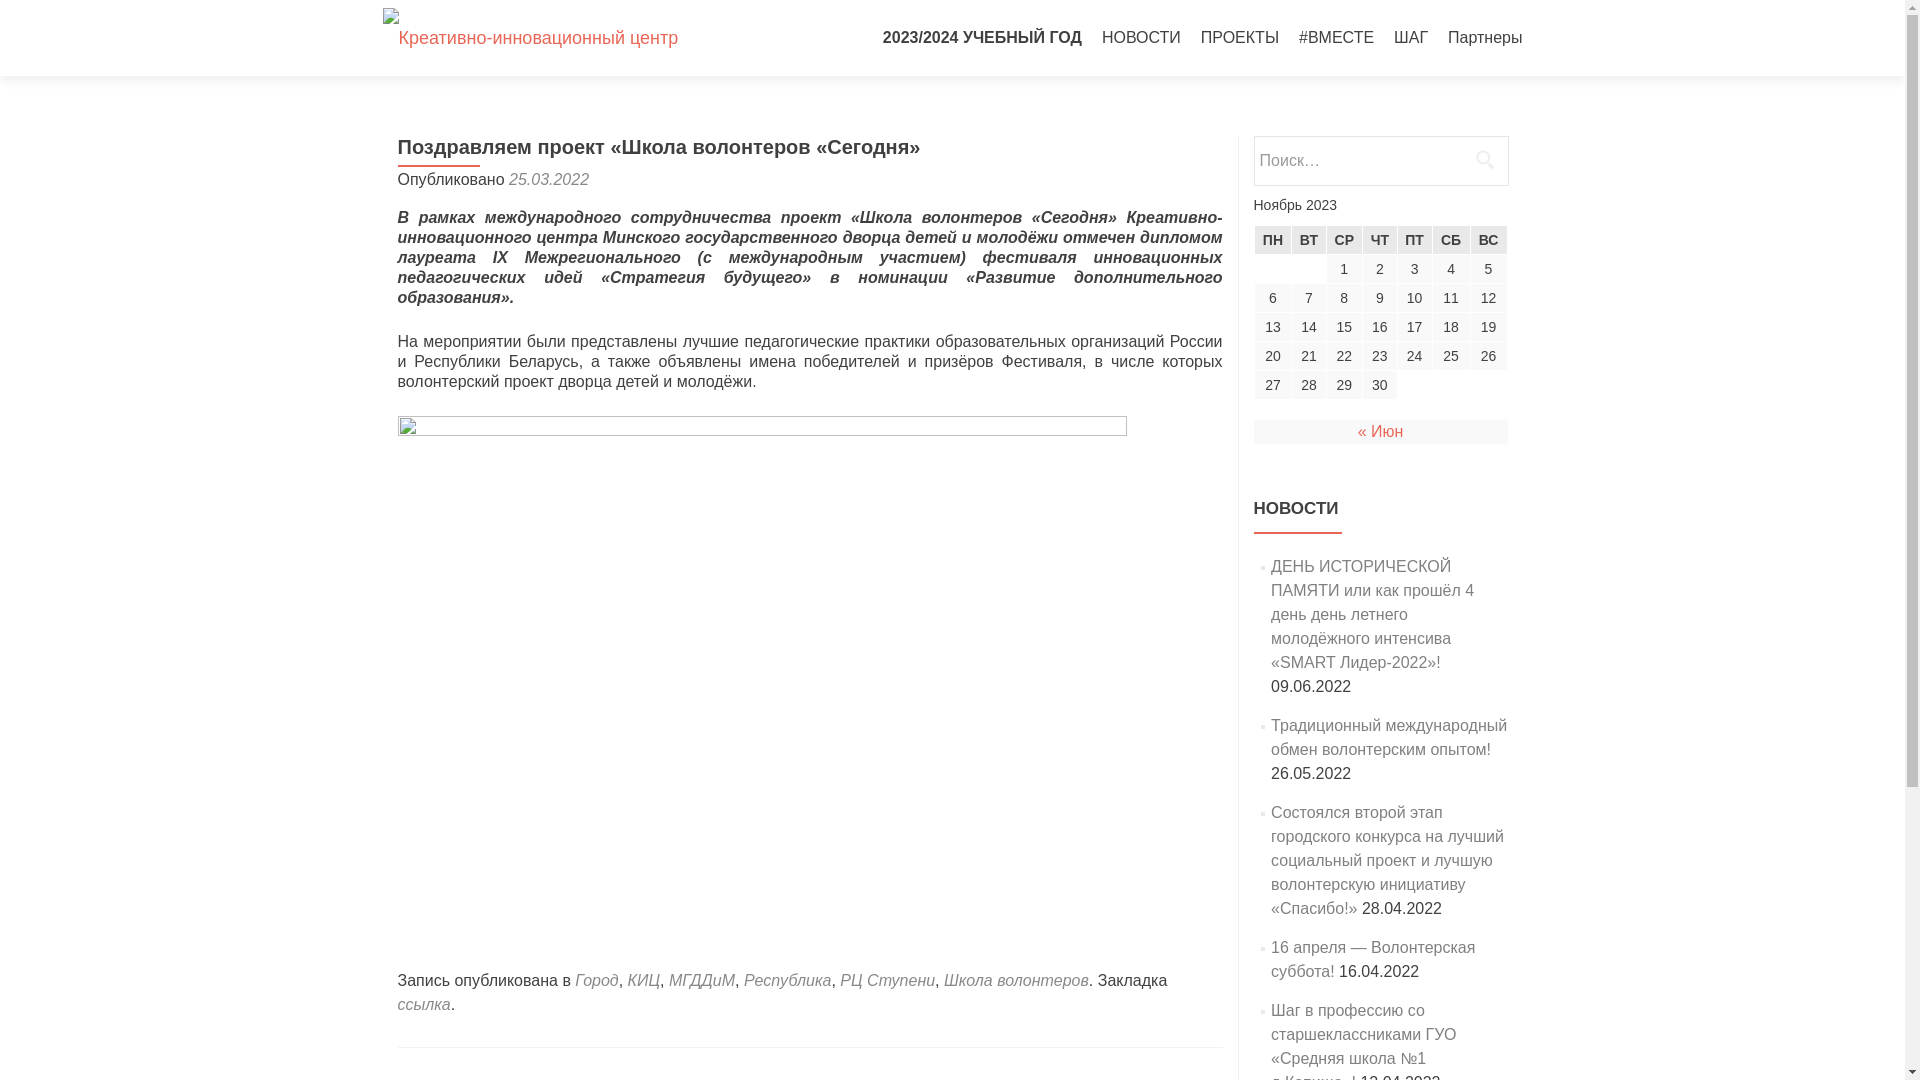 This screenshot has height=1080, width=1920. What do you see at coordinates (548, 180) in the screenshot?
I see `25.03.2022` at bounding box center [548, 180].